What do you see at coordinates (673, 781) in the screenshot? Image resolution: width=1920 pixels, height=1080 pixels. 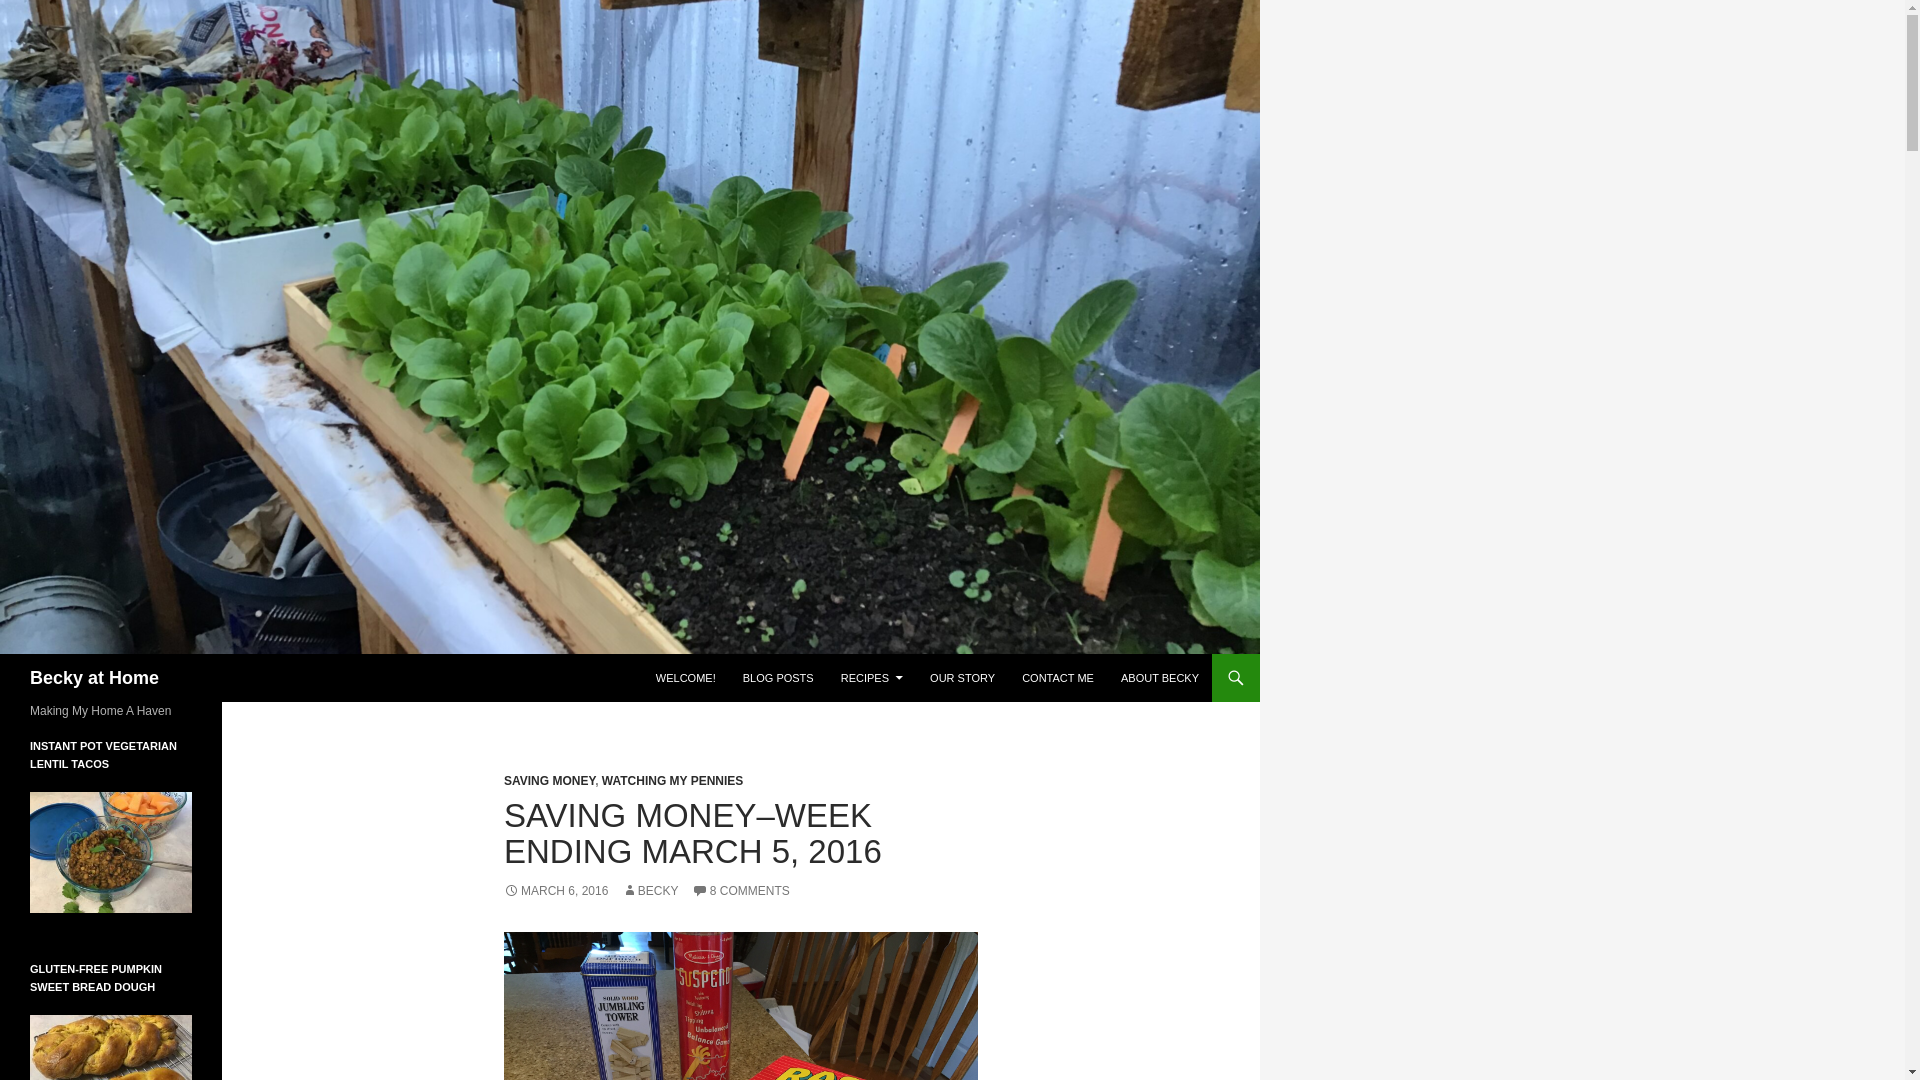 I see `WATCHING MY PENNIES` at bounding box center [673, 781].